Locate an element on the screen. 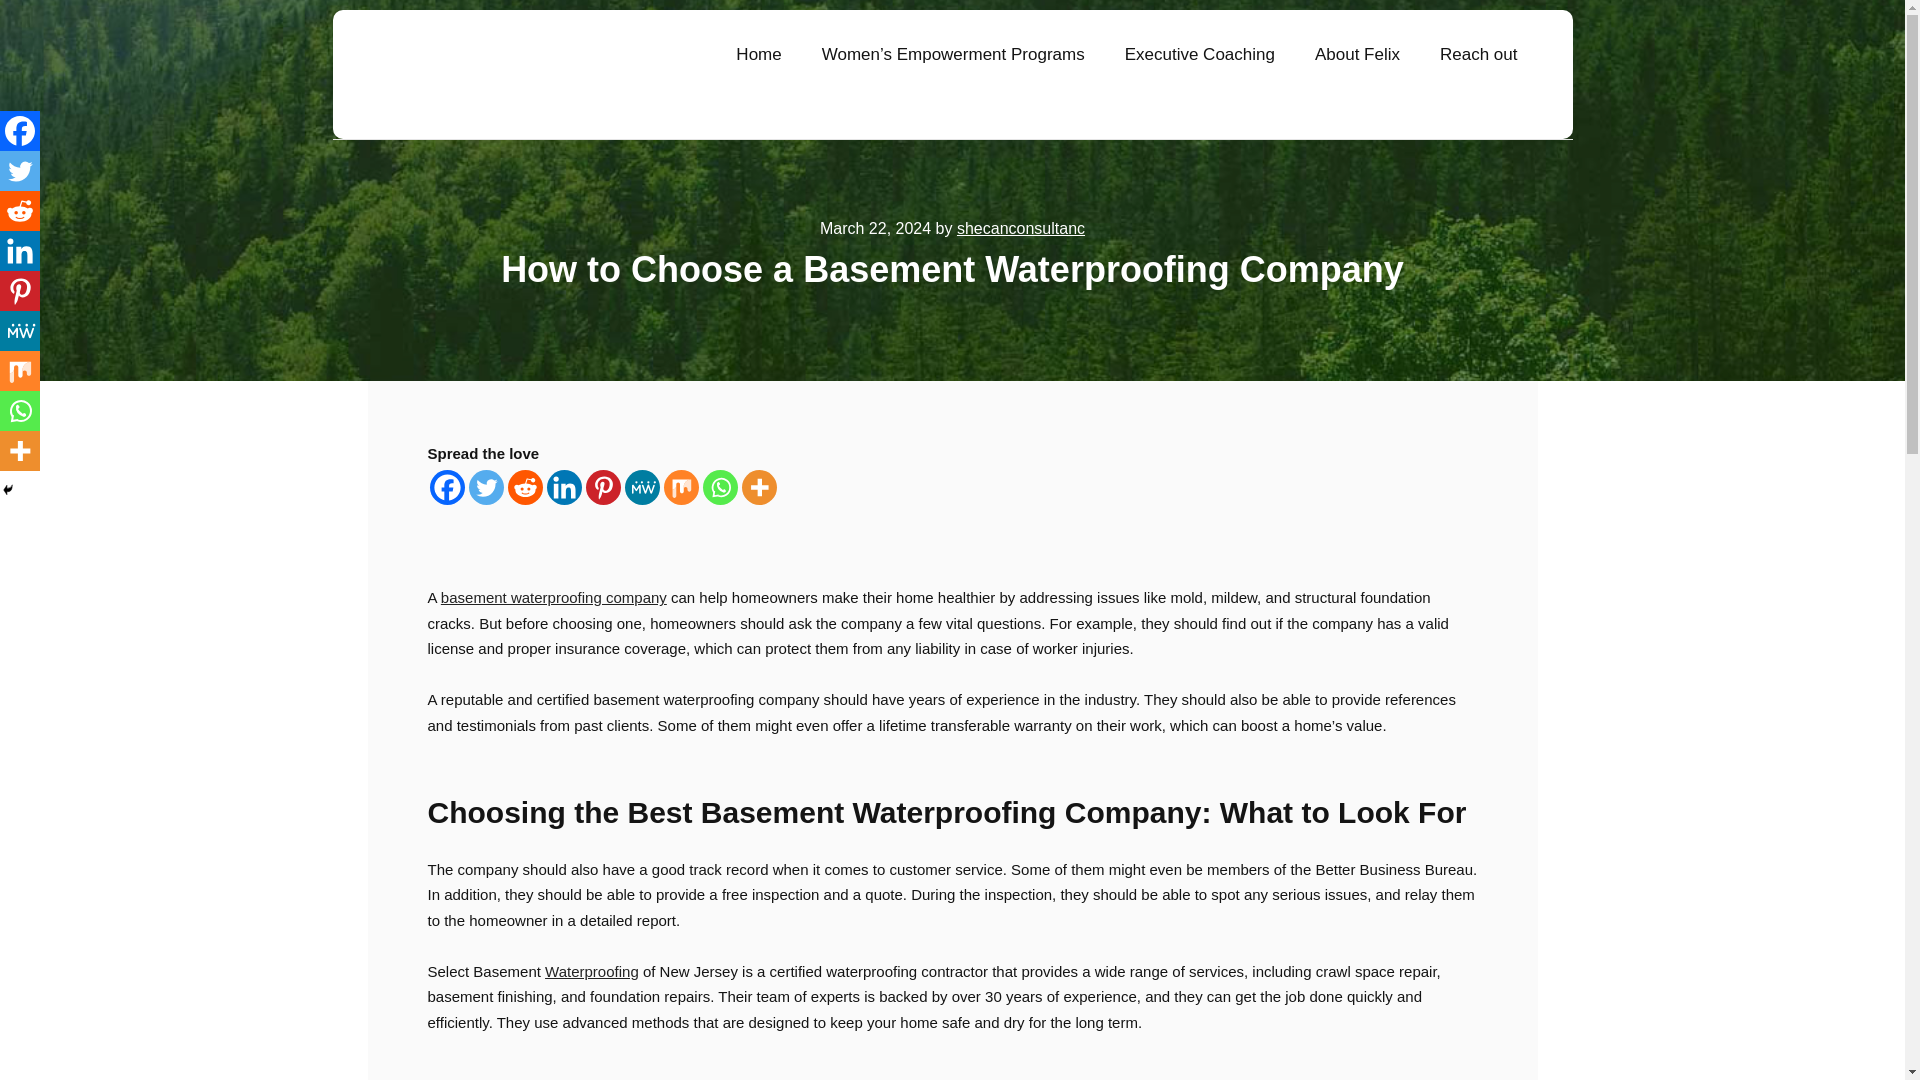 The height and width of the screenshot is (1080, 1920). Home is located at coordinates (758, 54).